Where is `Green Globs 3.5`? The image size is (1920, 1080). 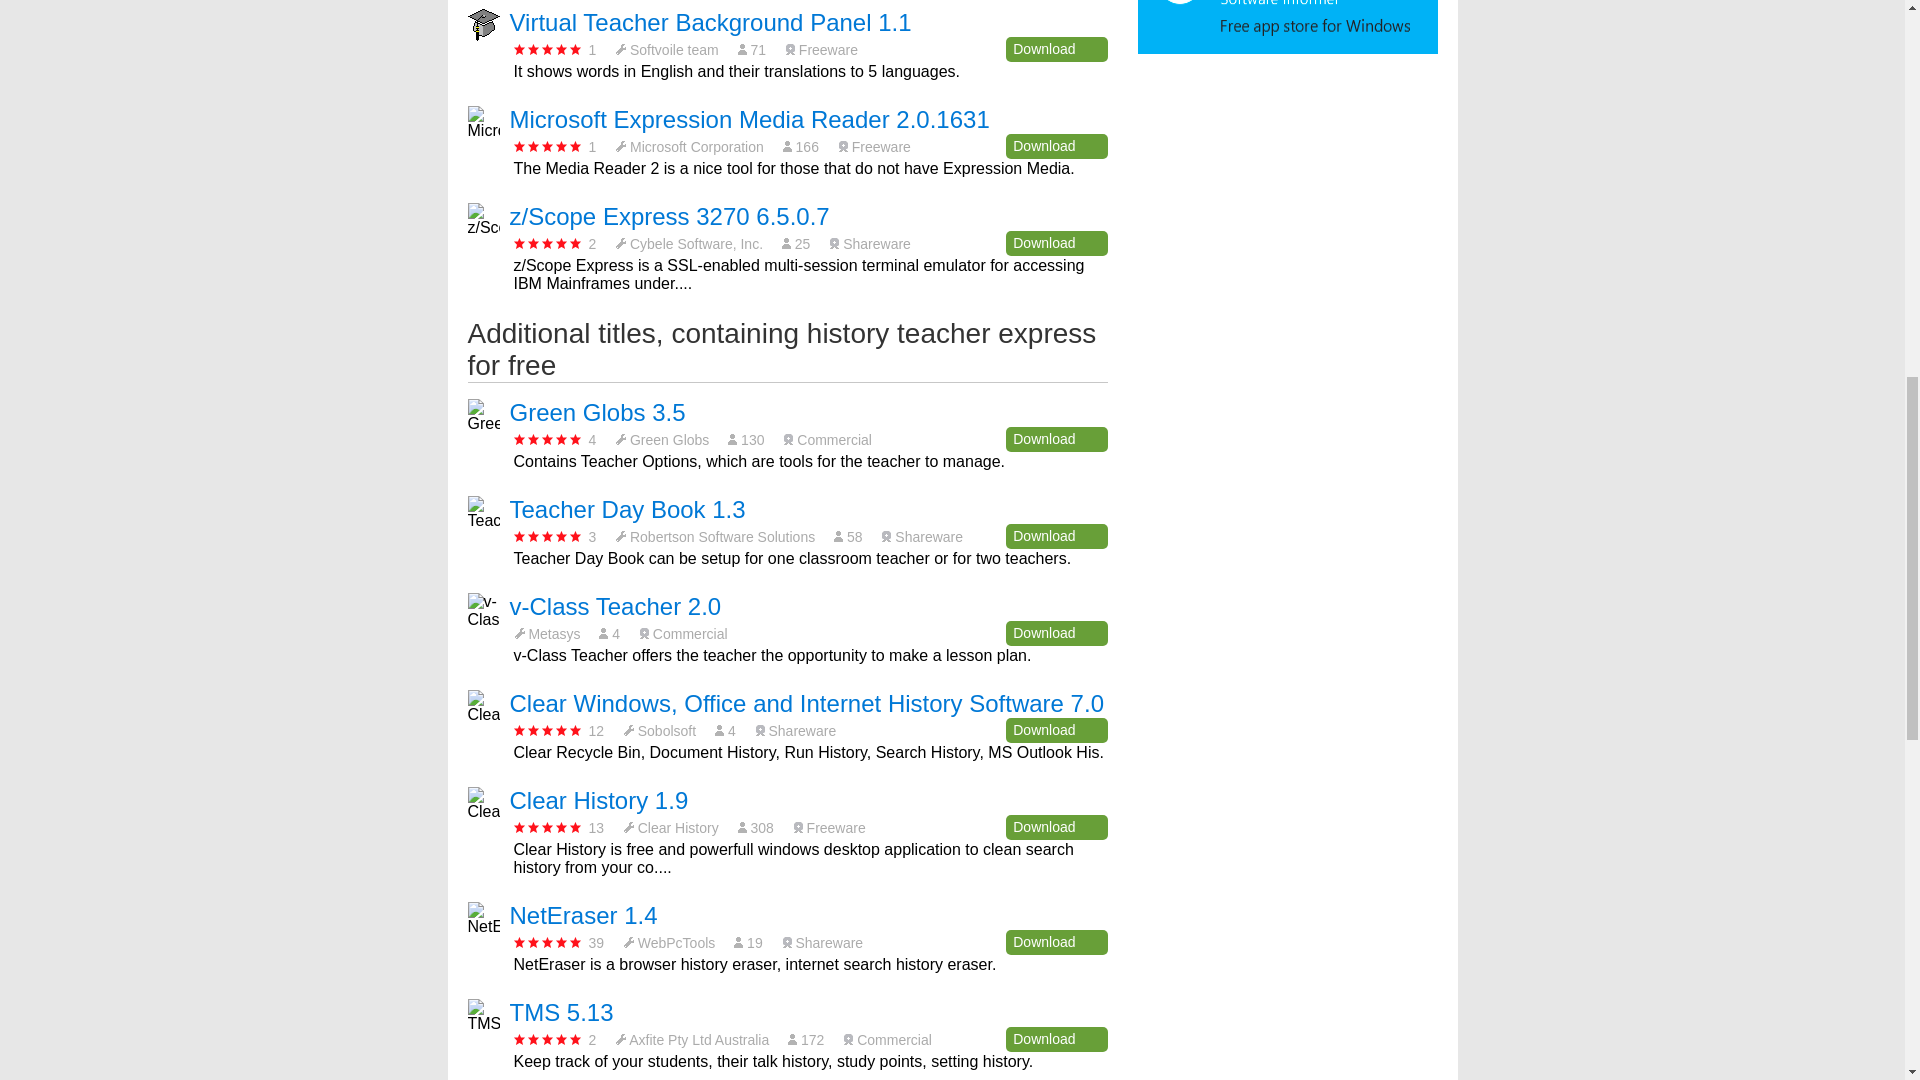
Green Globs 3.5 is located at coordinates (598, 412).